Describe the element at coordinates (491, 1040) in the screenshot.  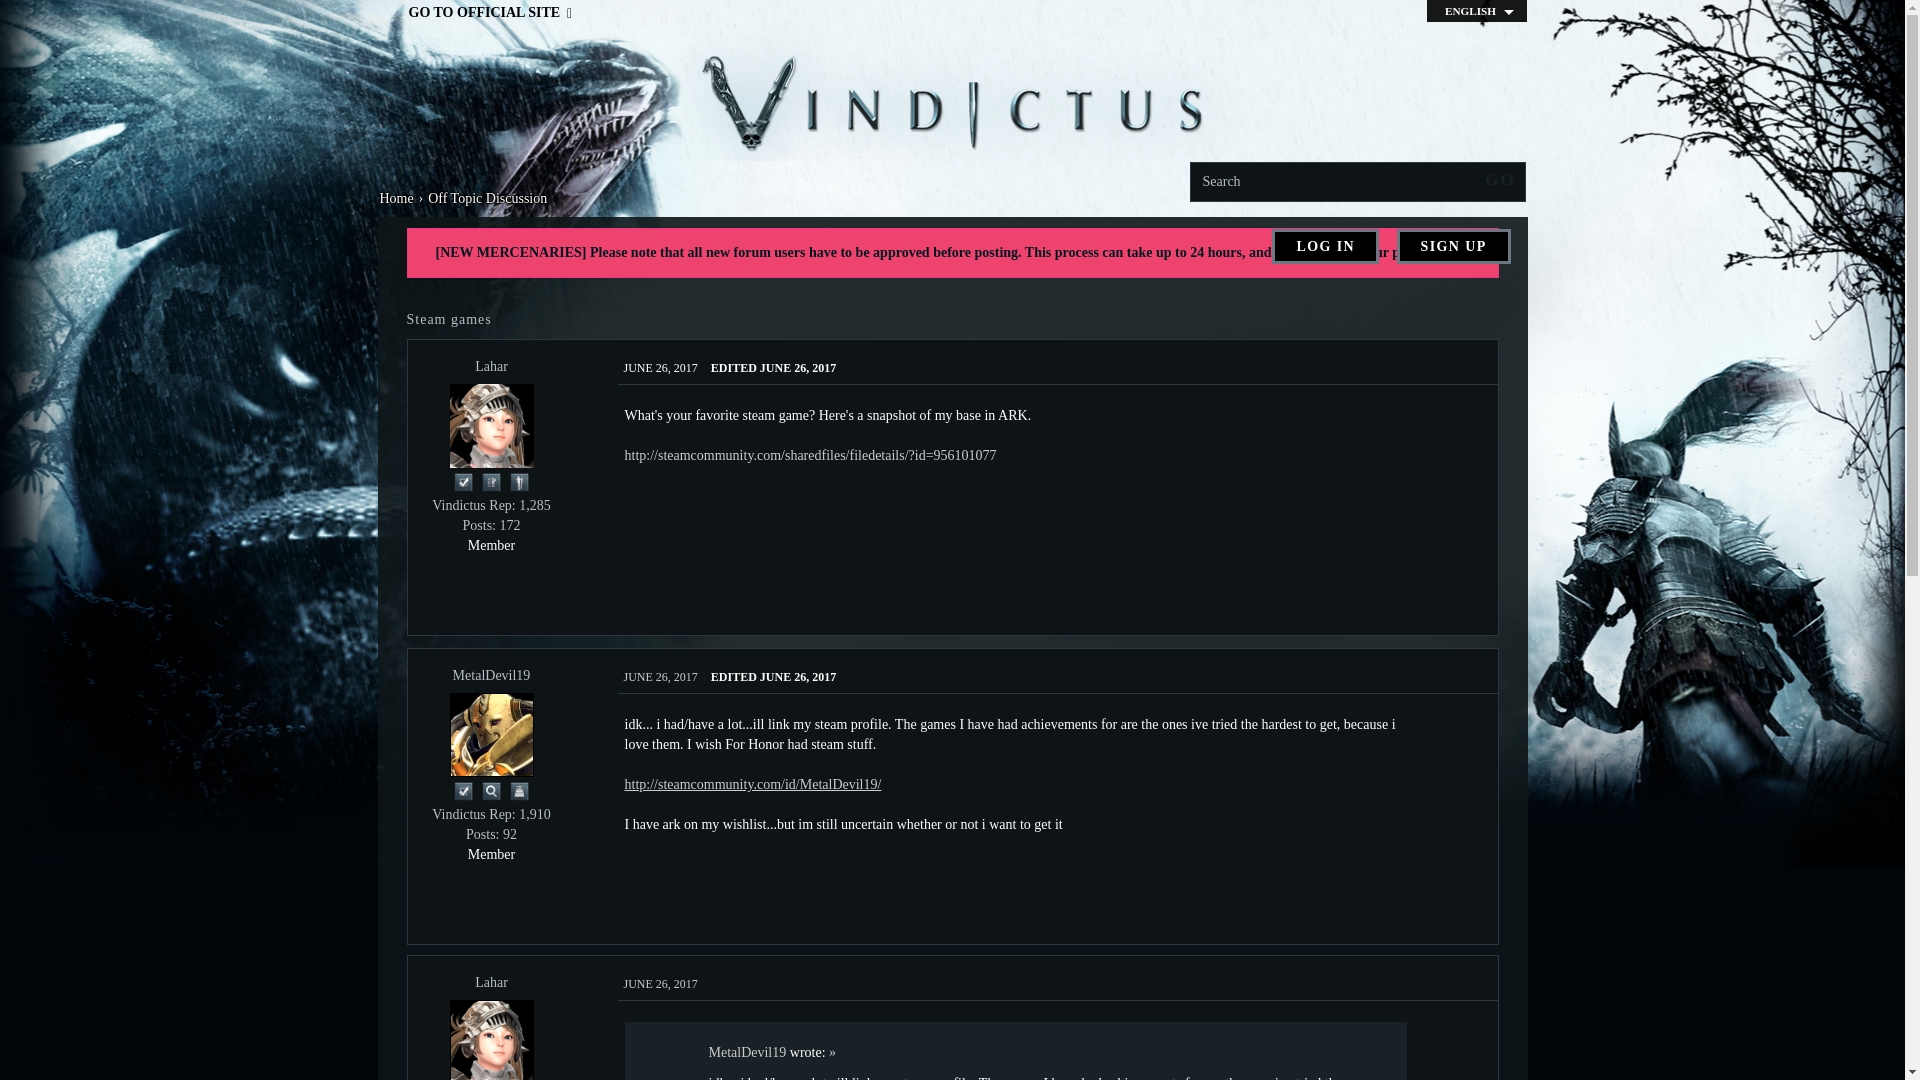
I see `Lahar` at that location.